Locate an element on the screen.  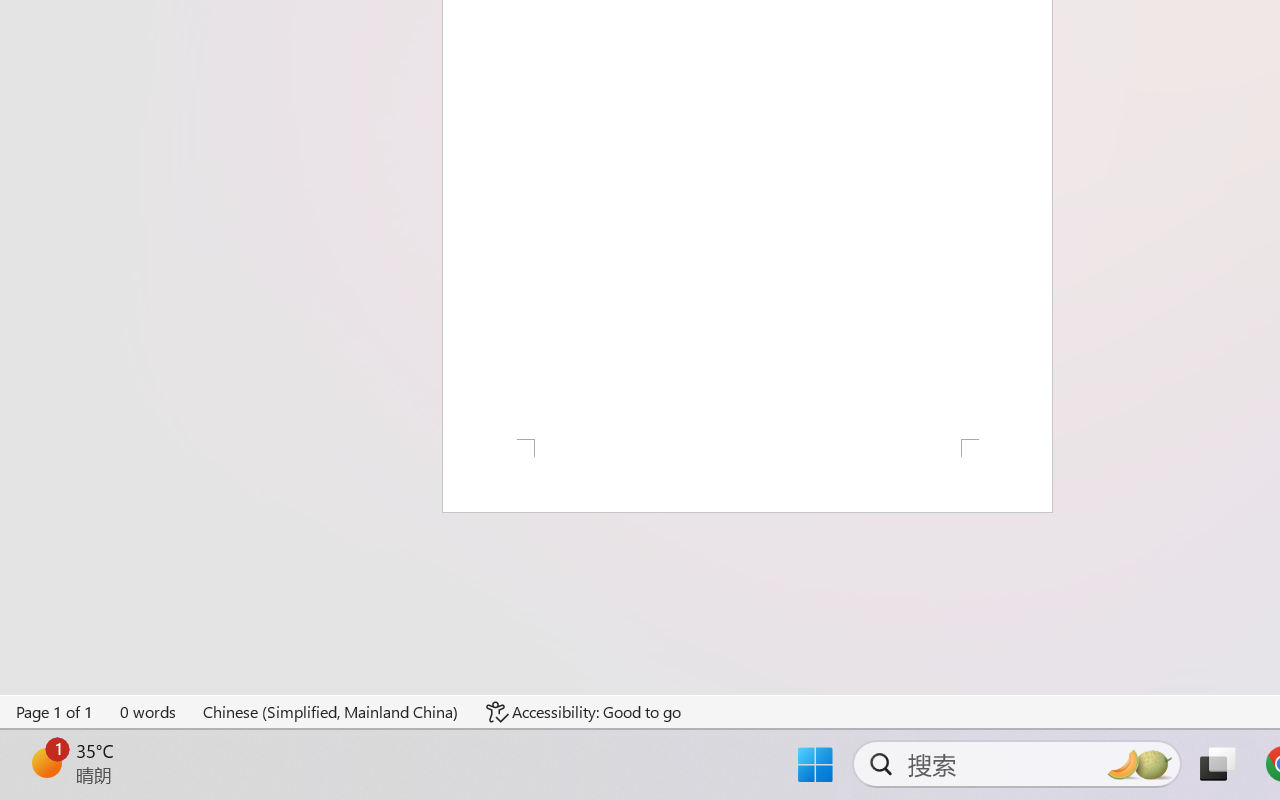
Language Chinese (Simplified, Mainland China) is located at coordinates (331, 712).